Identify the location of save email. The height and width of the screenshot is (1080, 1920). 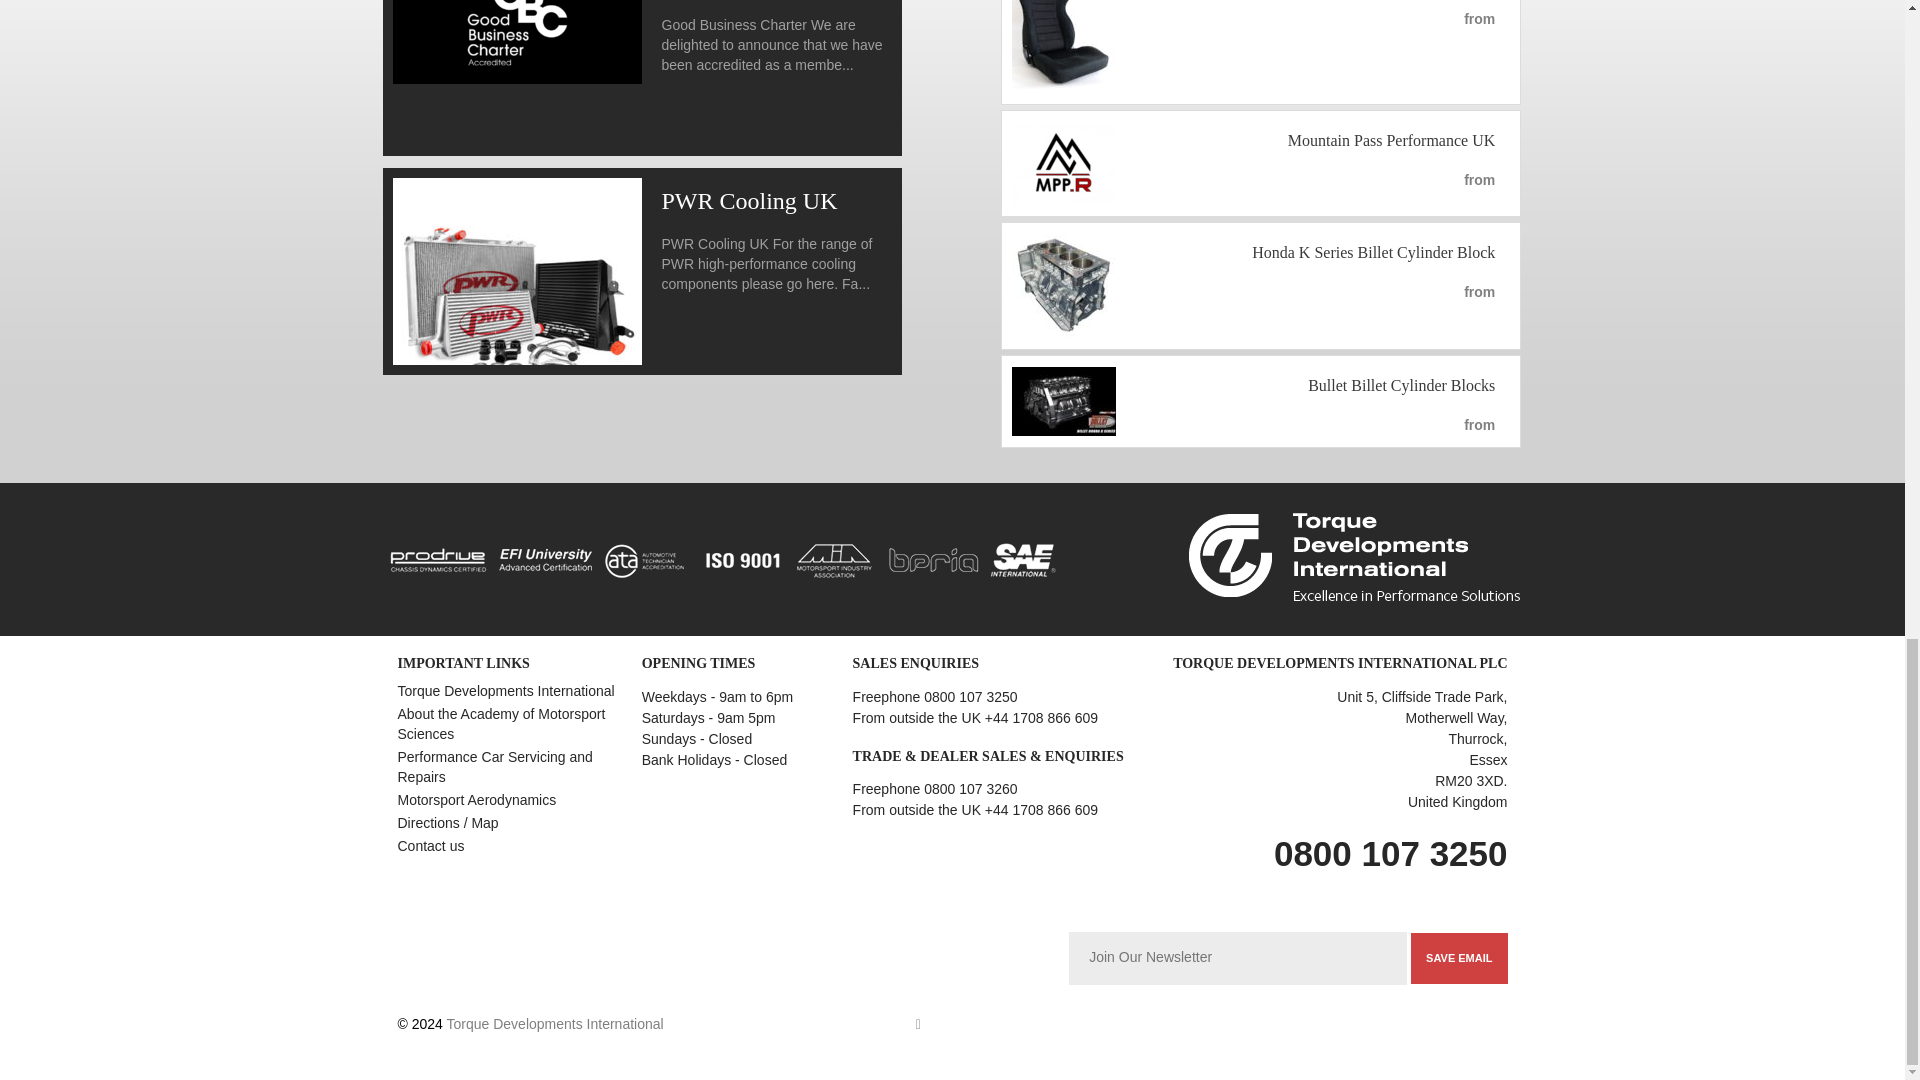
(1459, 958).